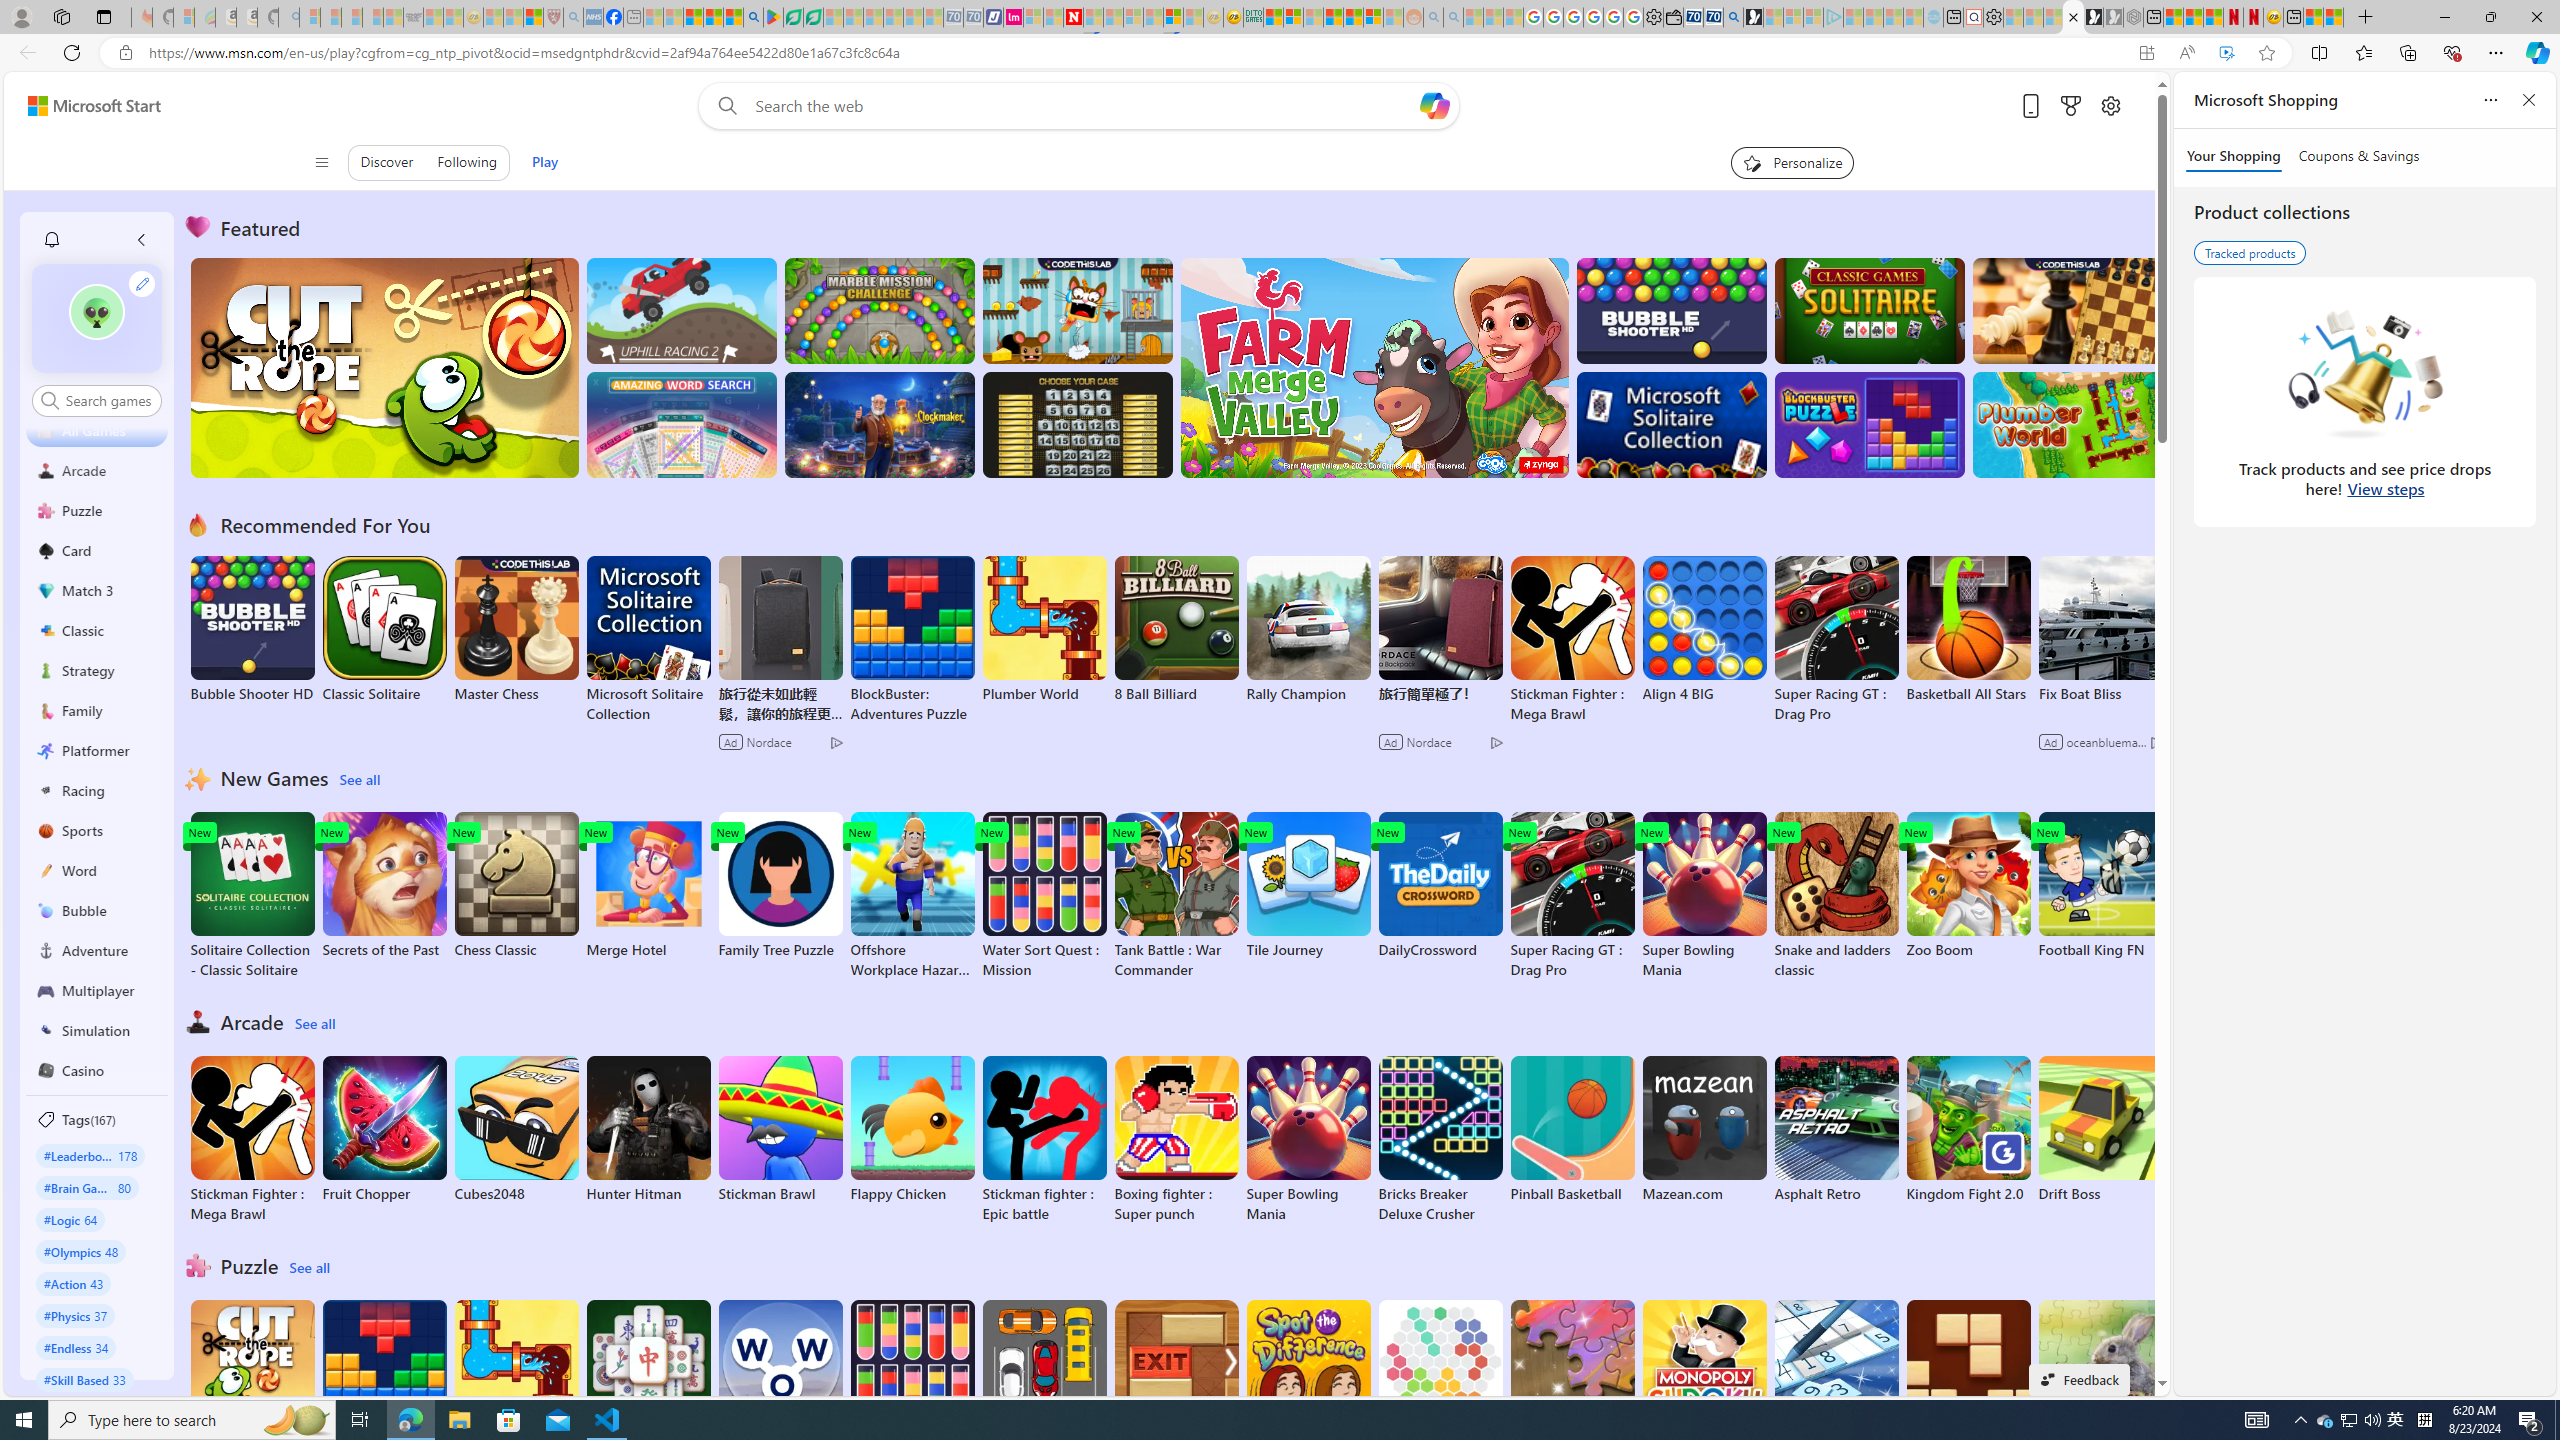 The width and height of the screenshot is (2560, 1440). Describe the element at coordinates (1572, 1374) in the screenshot. I see `Microsoft Jigsaw` at that location.